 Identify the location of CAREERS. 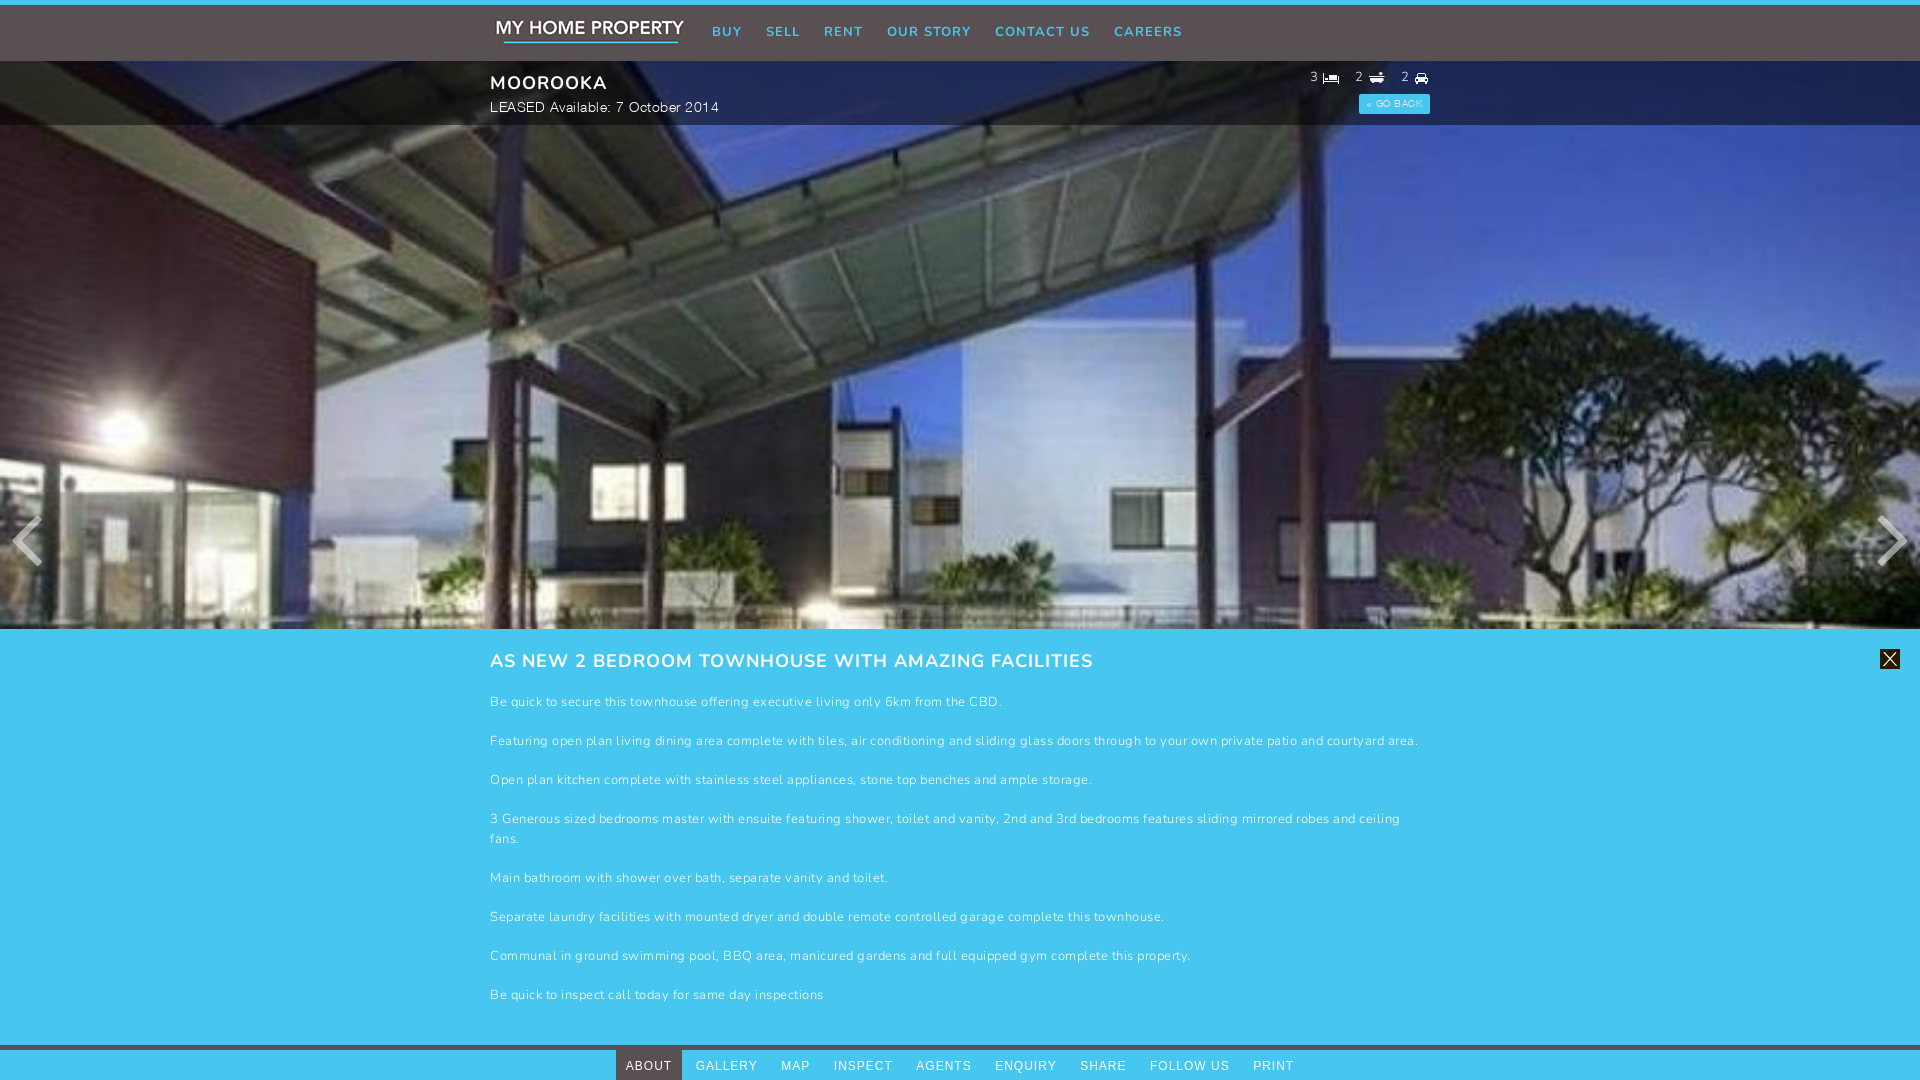
(1148, 33).